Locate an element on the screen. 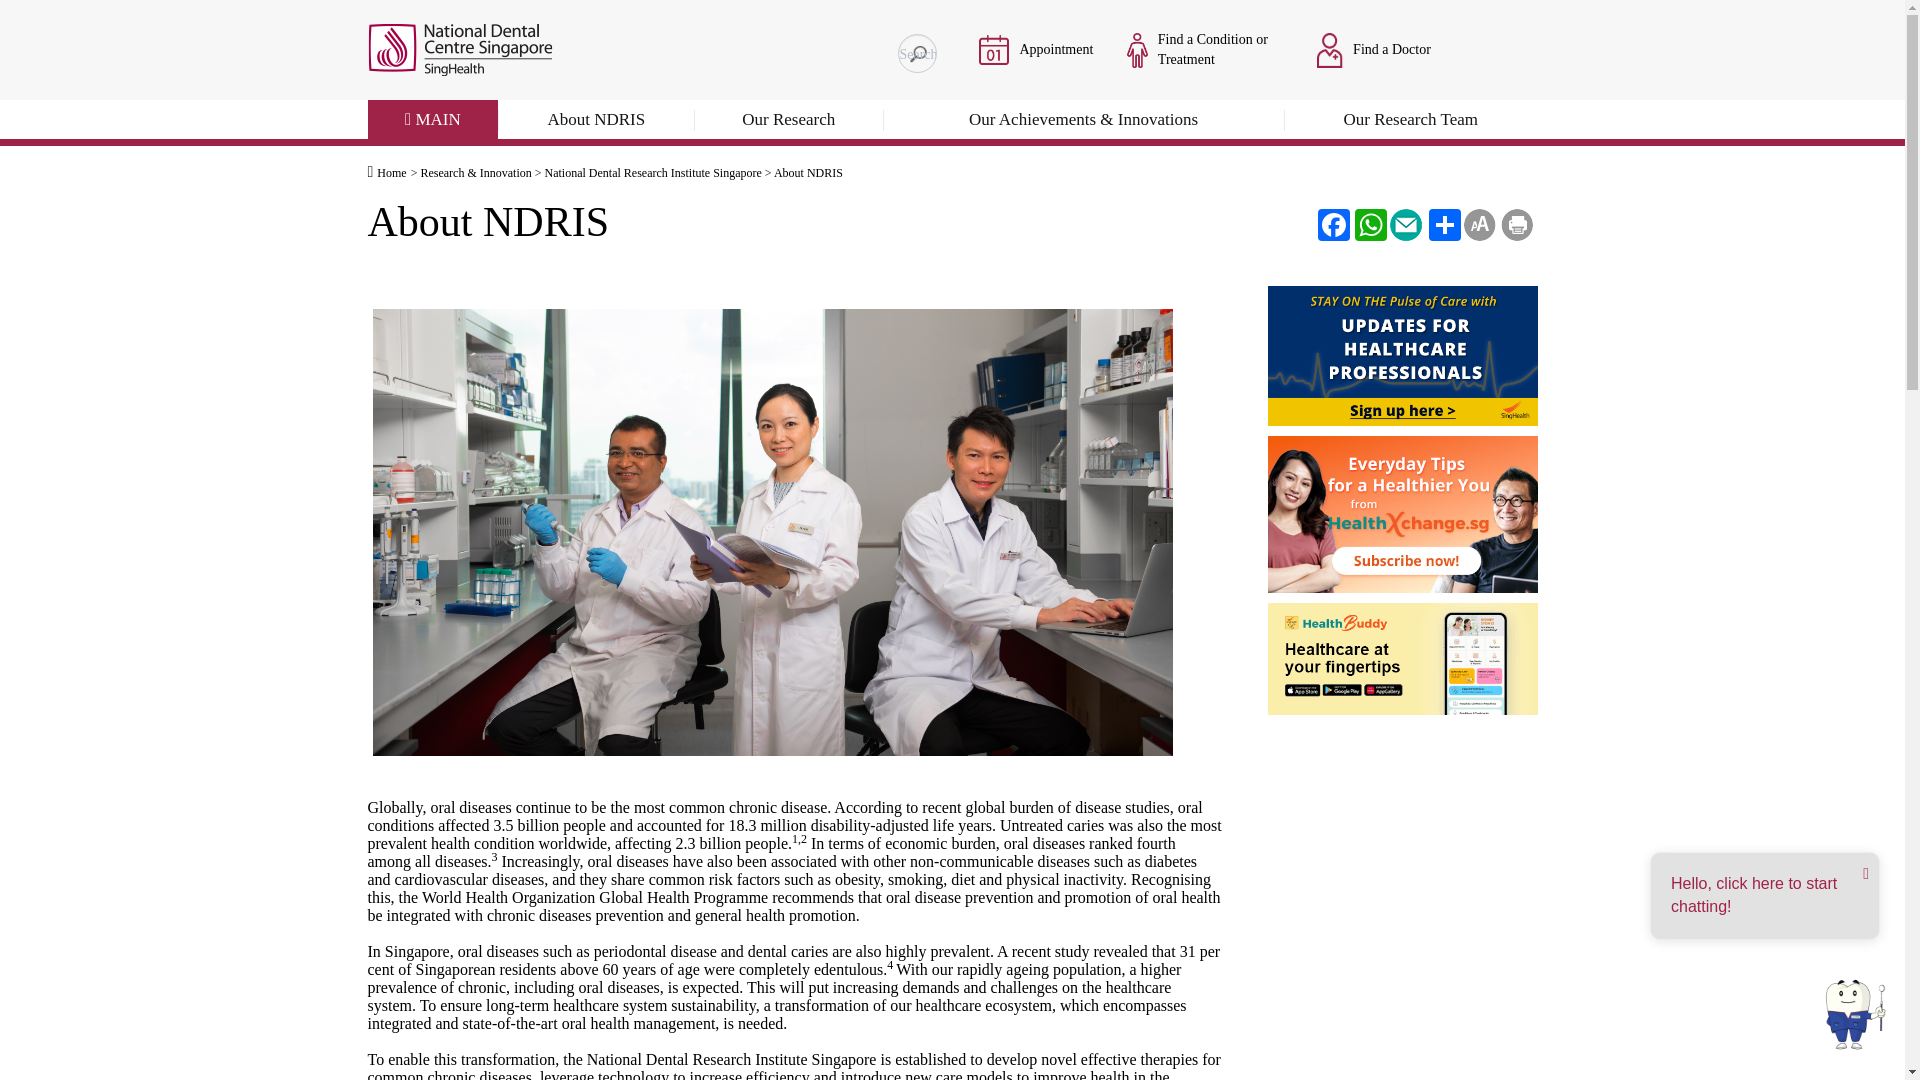 This screenshot has width=1920, height=1080. Find a Condition or Treatment is located at coordinates (1204, 49).